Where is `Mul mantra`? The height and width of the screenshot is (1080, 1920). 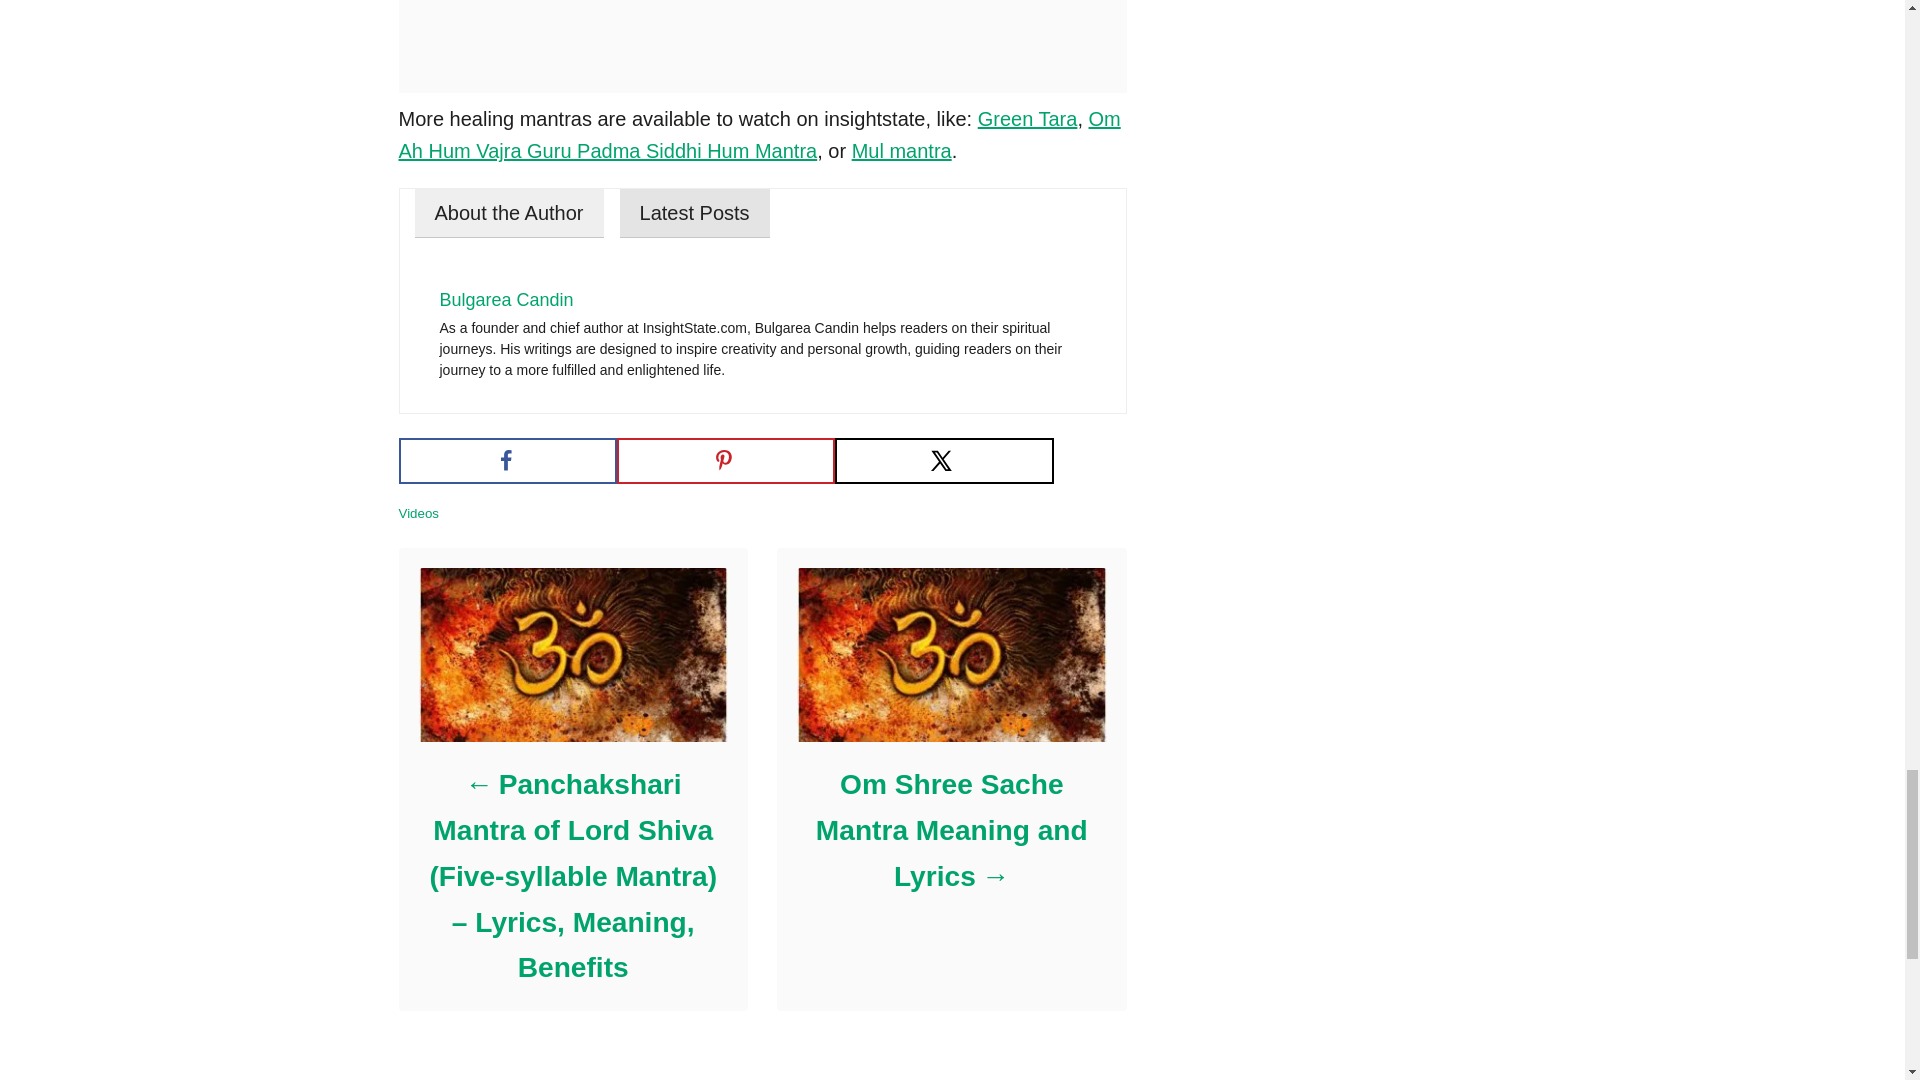
Mul mantra is located at coordinates (902, 151).